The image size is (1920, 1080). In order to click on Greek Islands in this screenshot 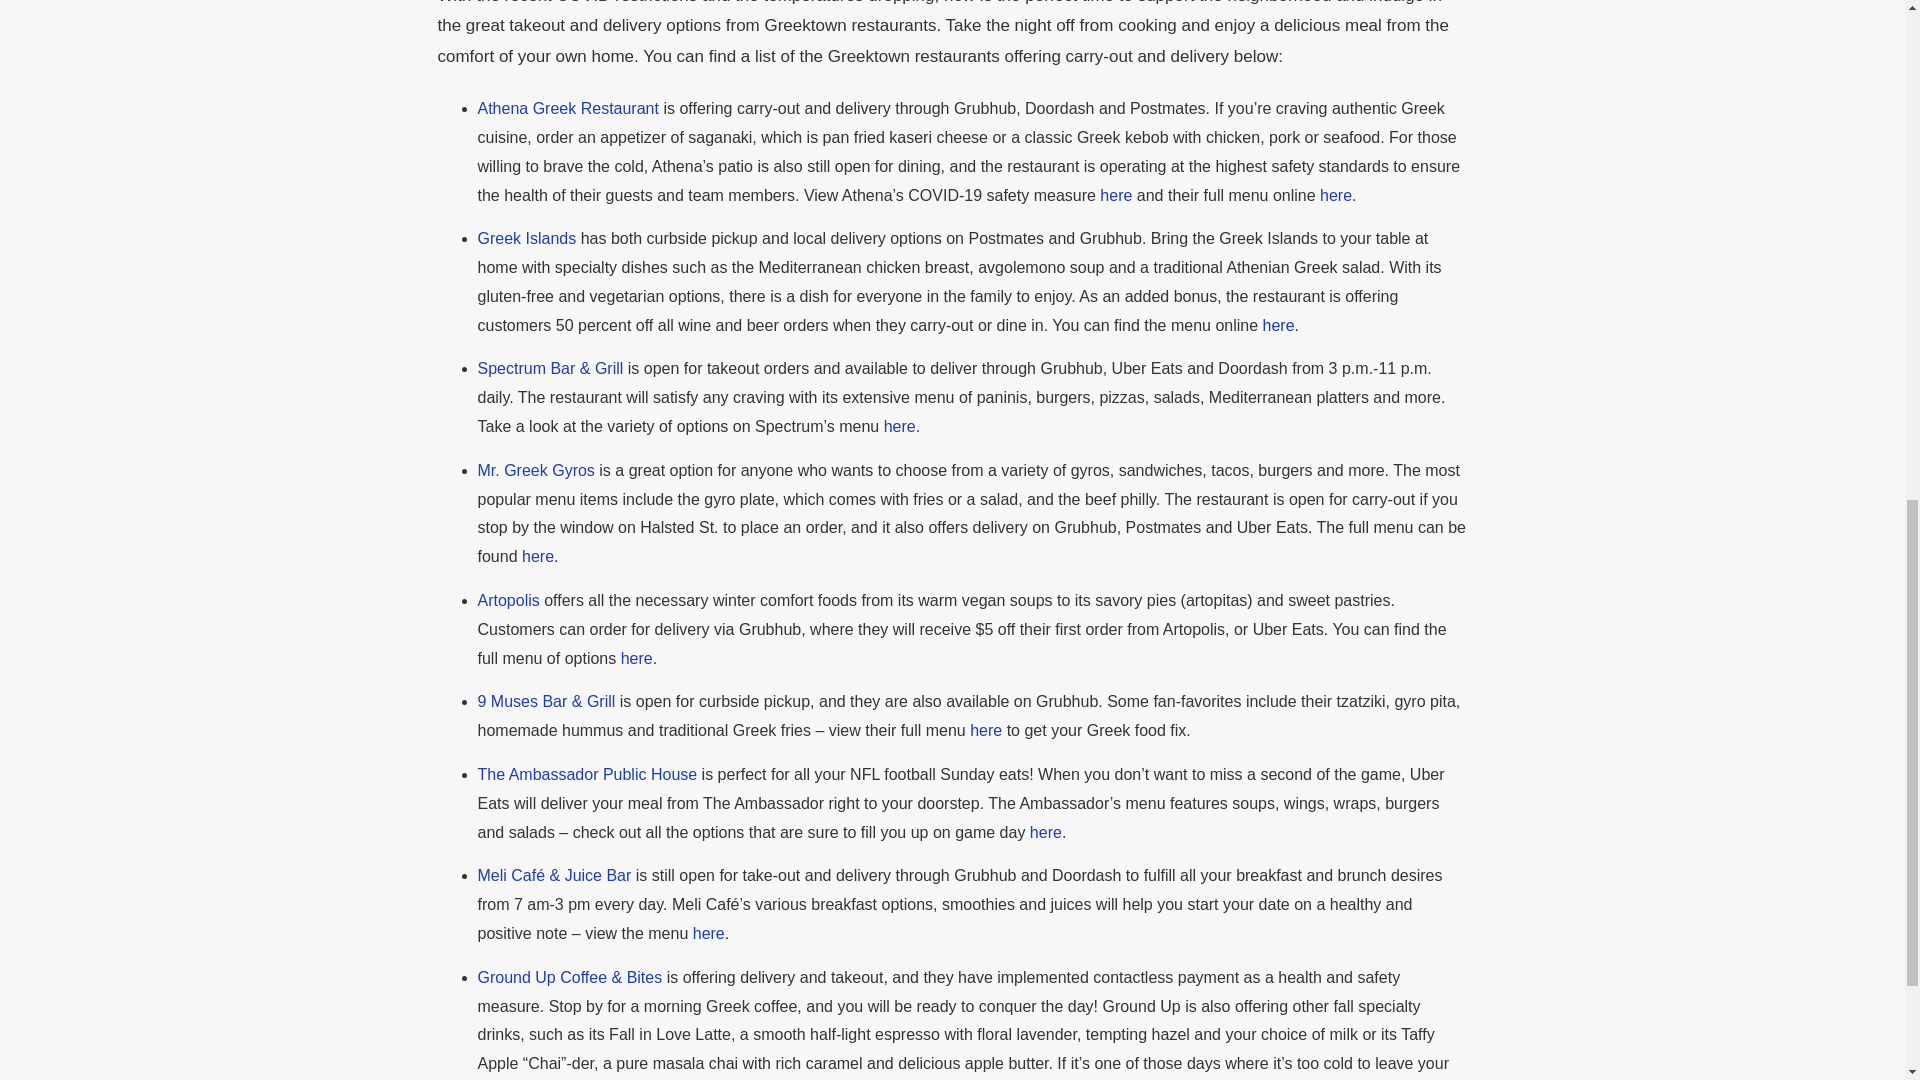, I will do `click(528, 238)`.